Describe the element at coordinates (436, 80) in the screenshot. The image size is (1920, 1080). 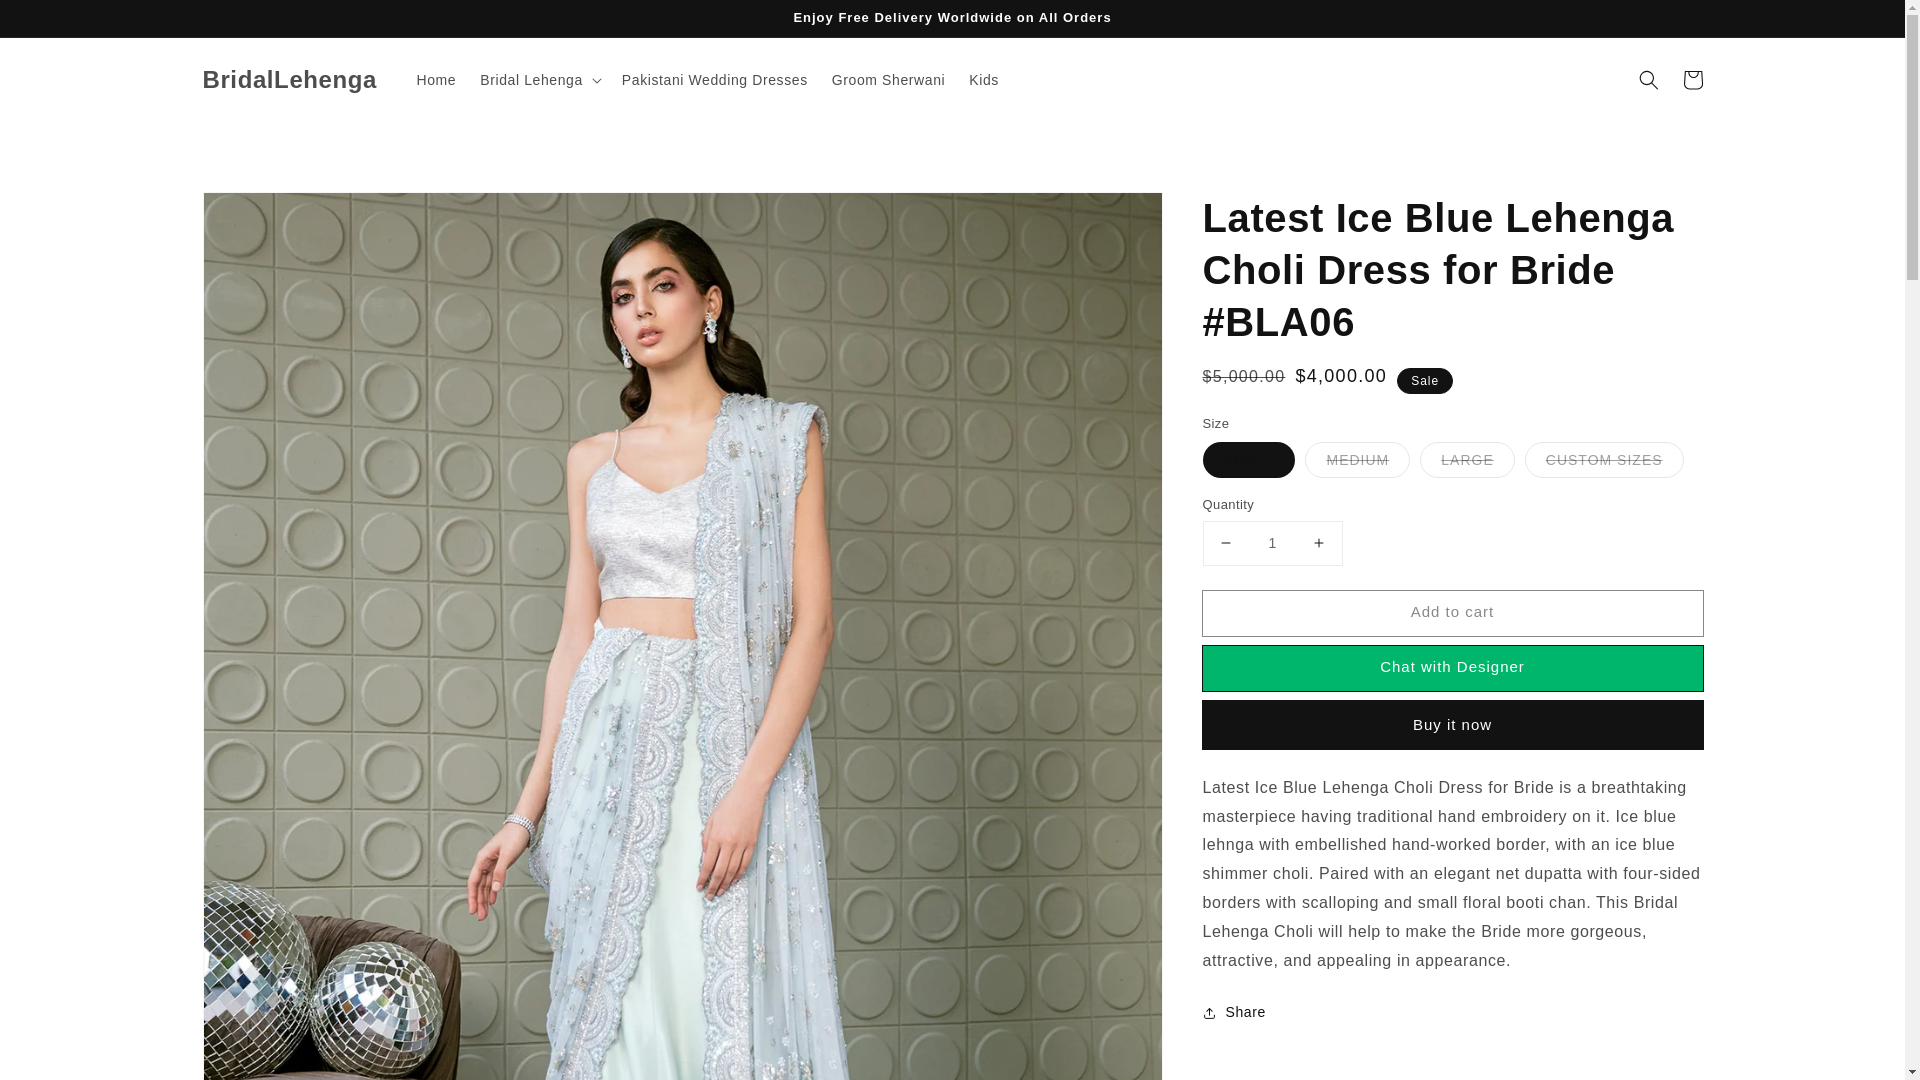
I see `Home` at that location.